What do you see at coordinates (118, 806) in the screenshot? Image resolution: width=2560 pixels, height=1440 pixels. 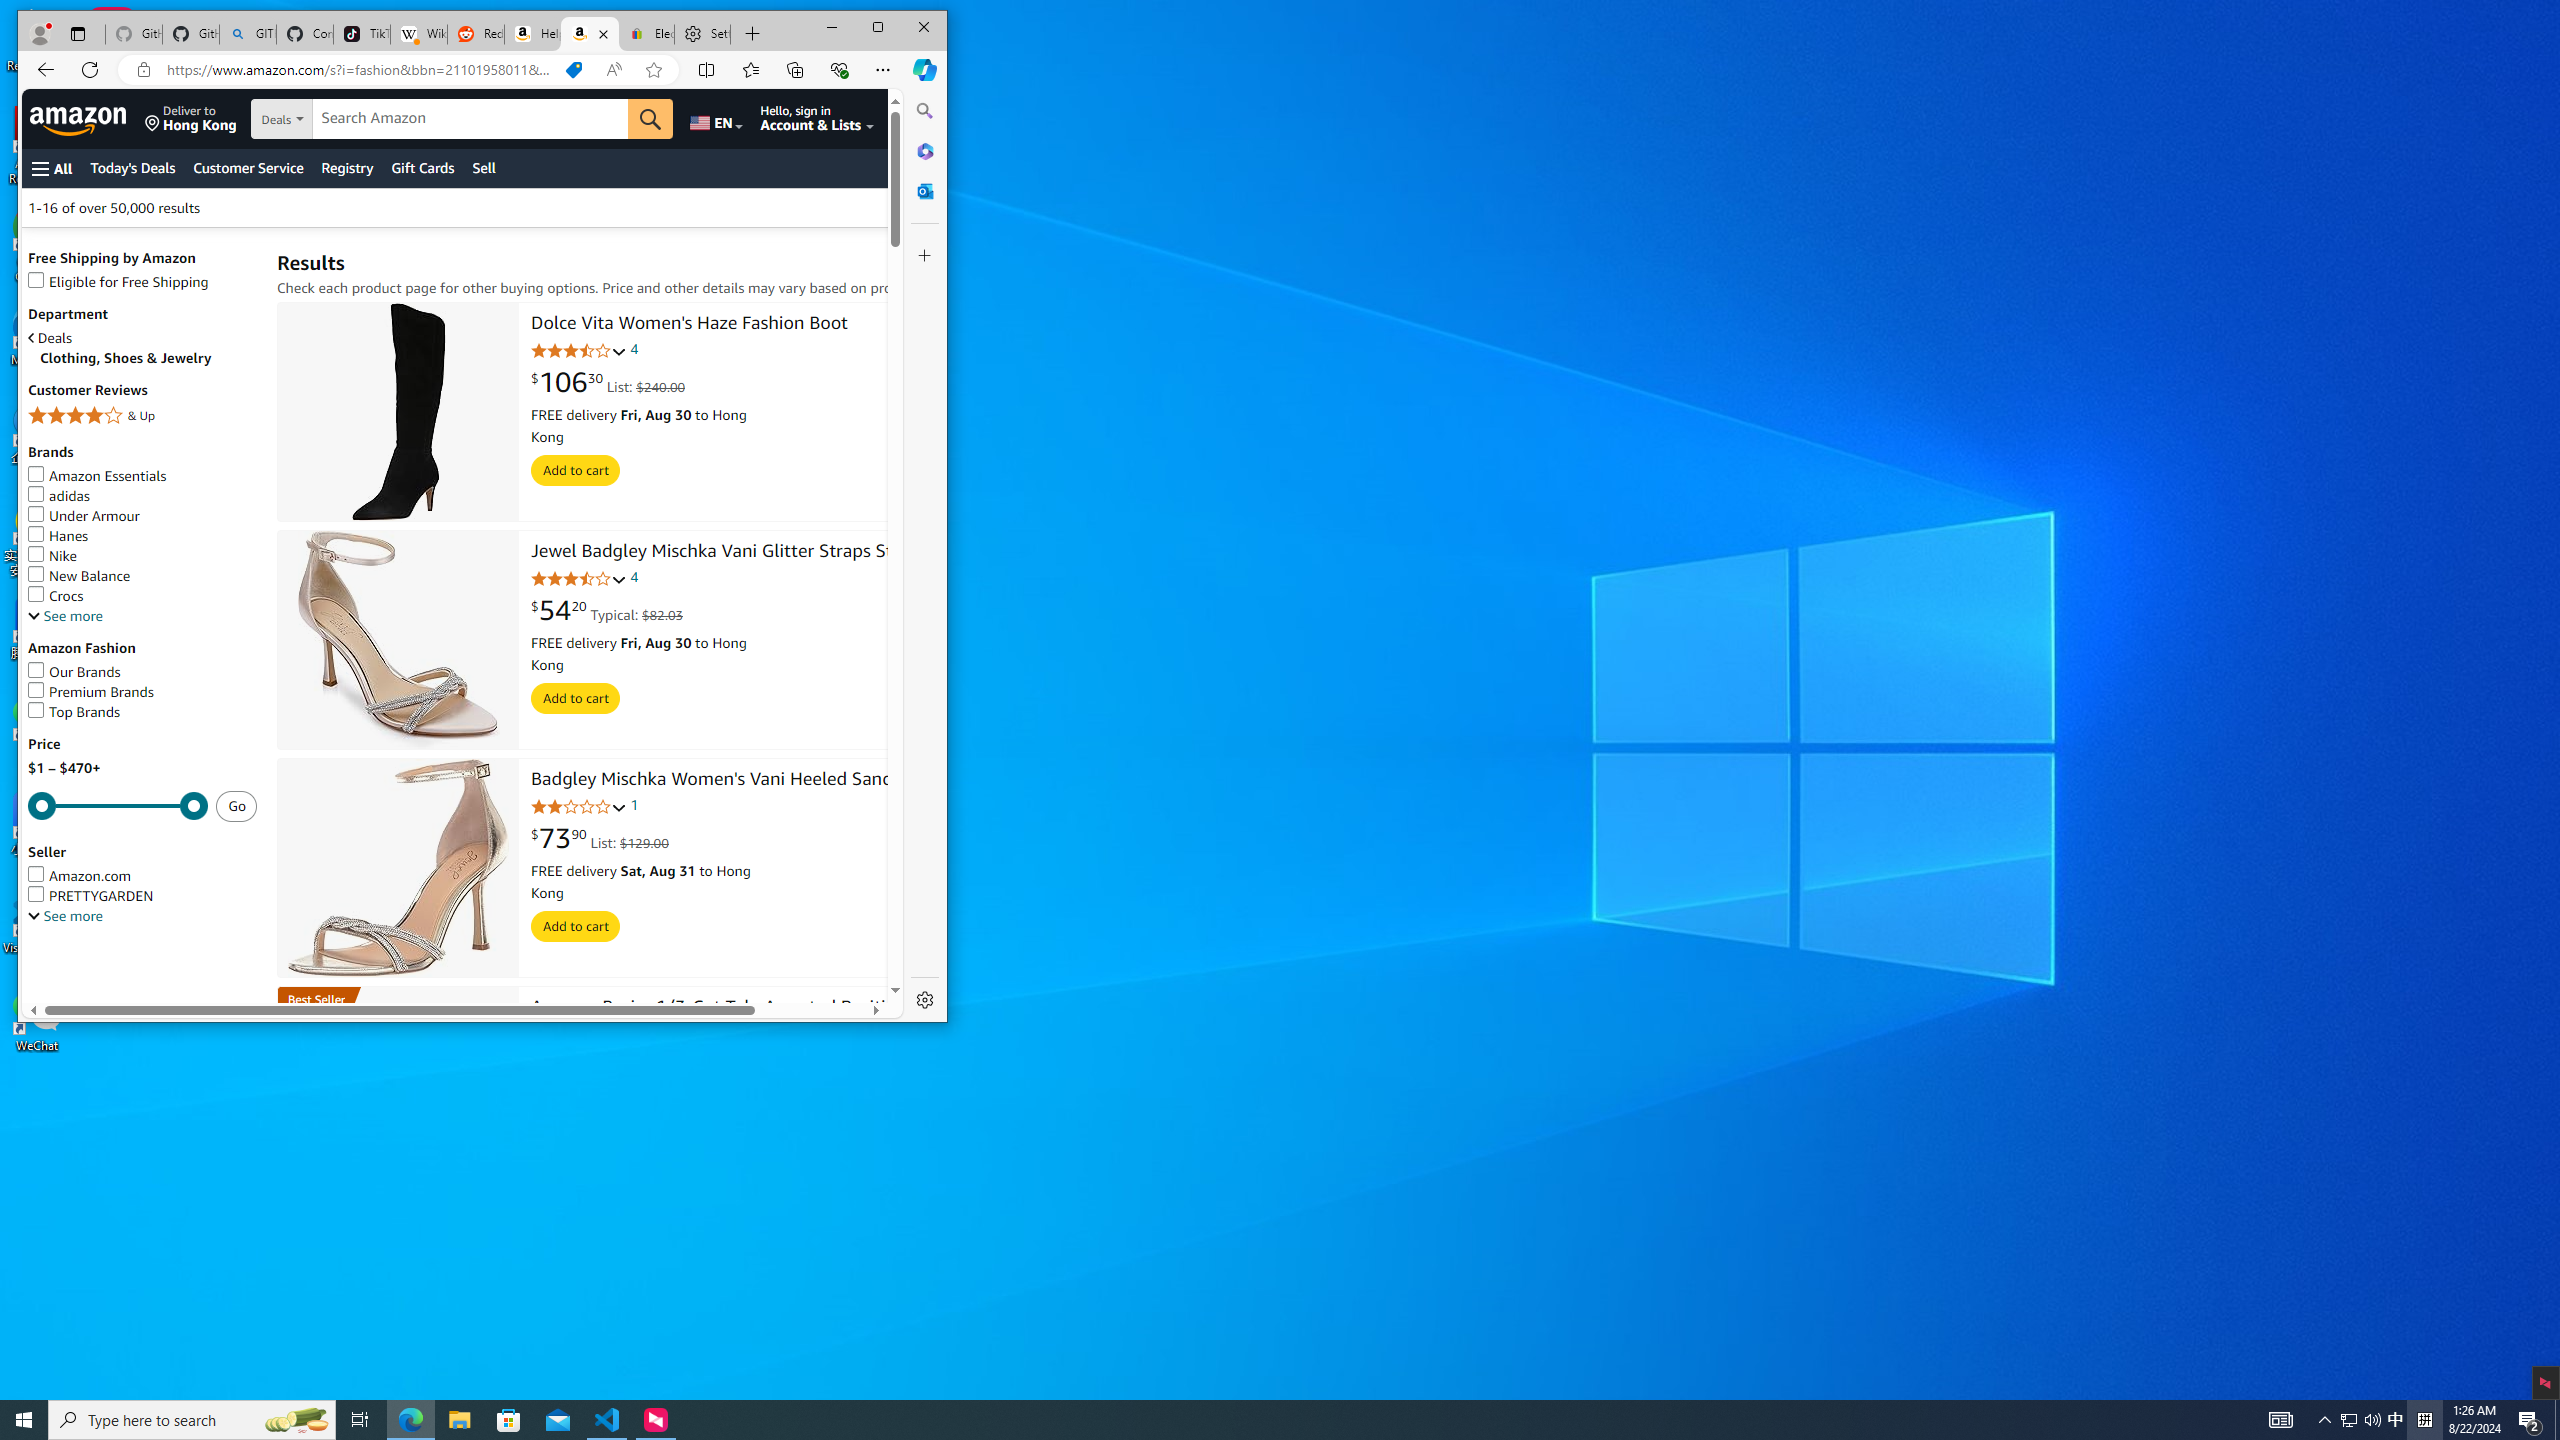 I see `Minimum` at bounding box center [118, 806].